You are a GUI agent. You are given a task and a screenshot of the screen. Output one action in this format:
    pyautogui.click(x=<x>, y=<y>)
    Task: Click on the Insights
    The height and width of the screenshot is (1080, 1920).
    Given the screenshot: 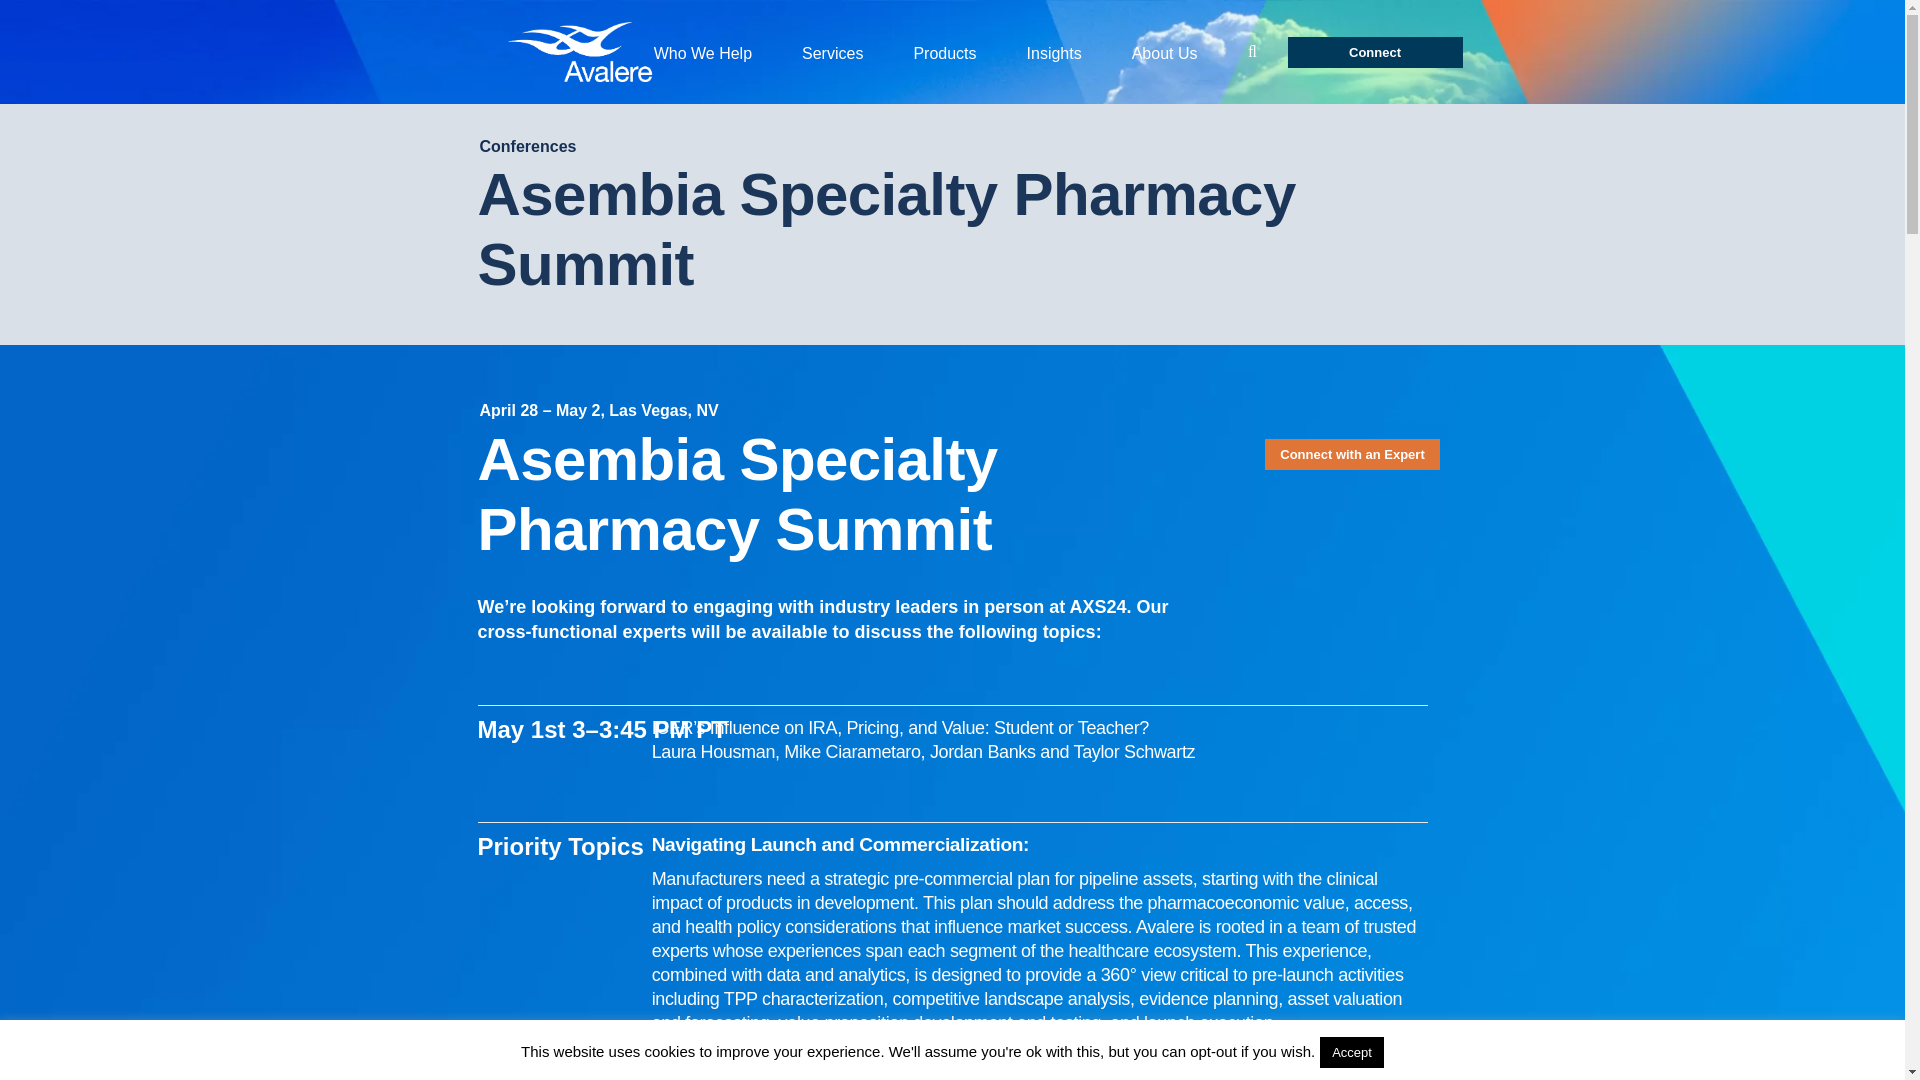 What is the action you would take?
    pyautogui.click(x=1054, y=52)
    